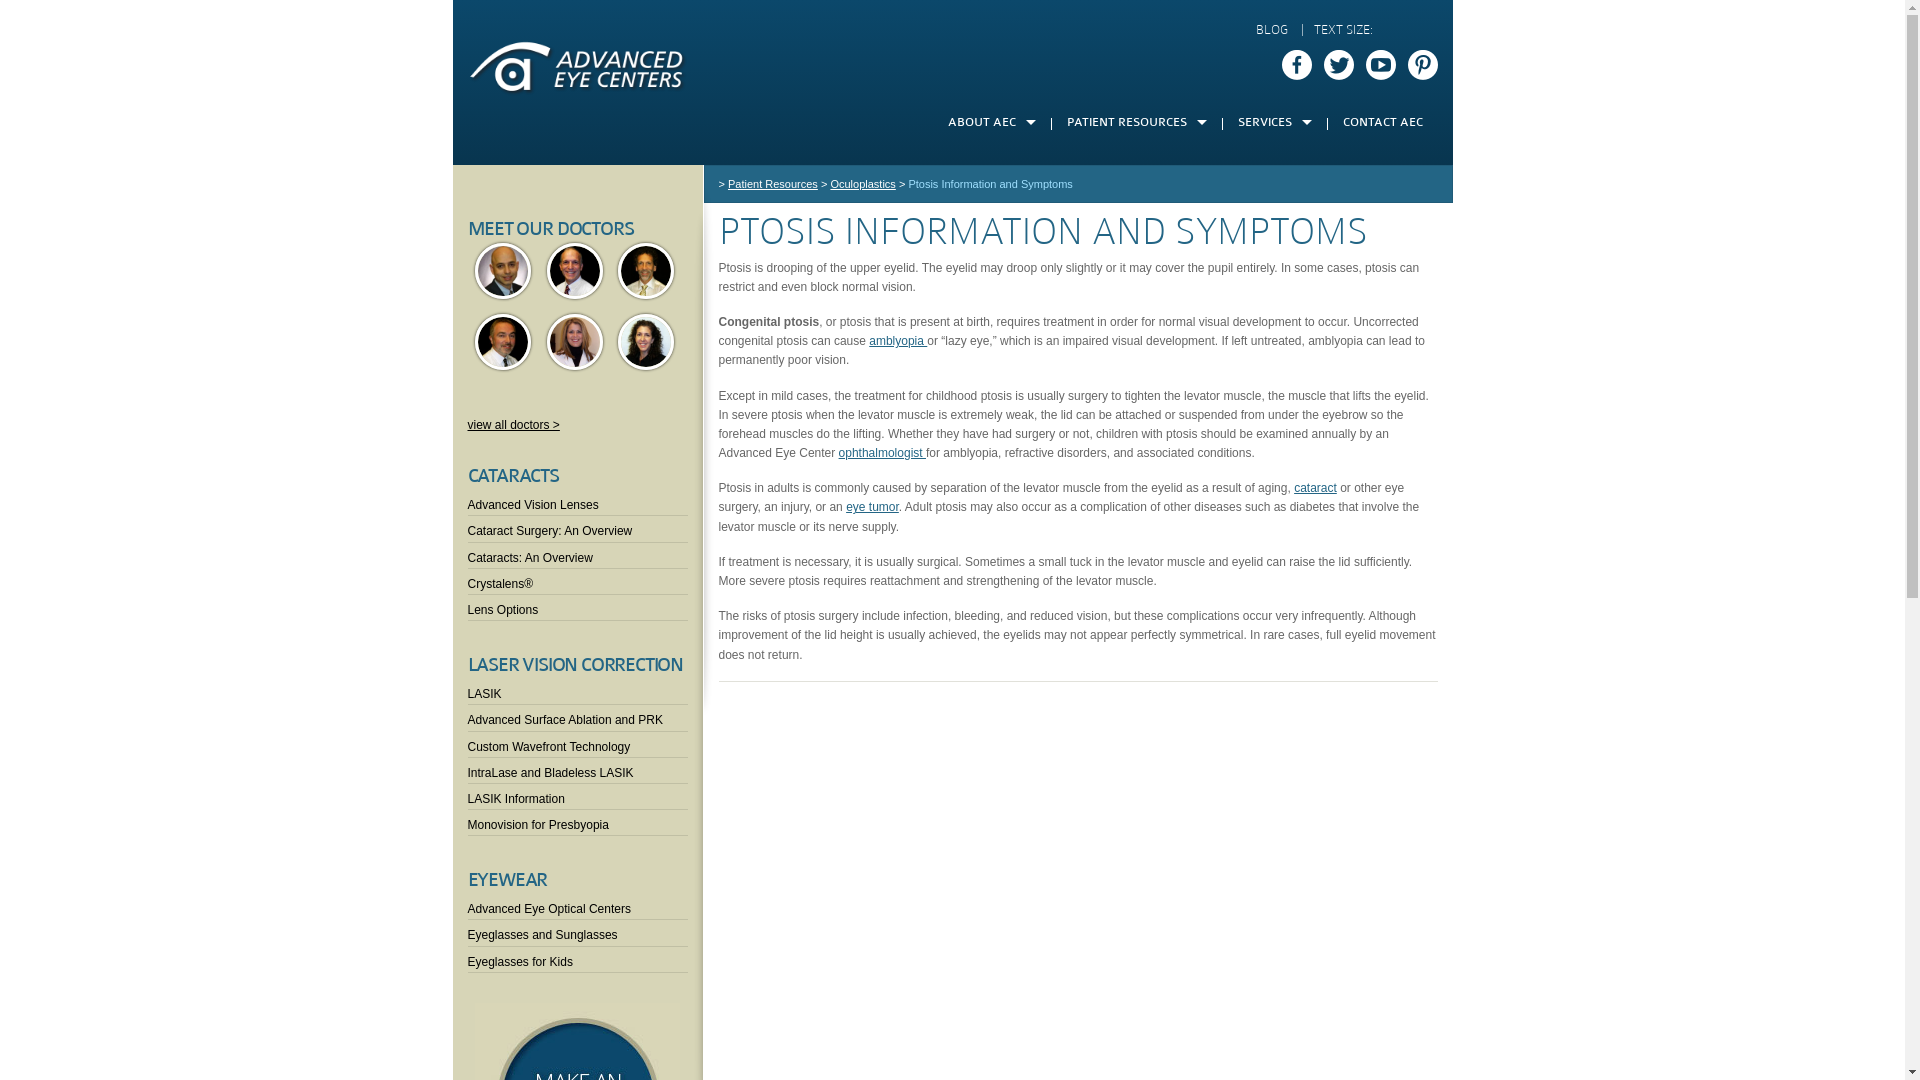 Image resolution: width=1920 pixels, height=1080 pixels. I want to click on Patient Responsibilities, so click(1137, 250).